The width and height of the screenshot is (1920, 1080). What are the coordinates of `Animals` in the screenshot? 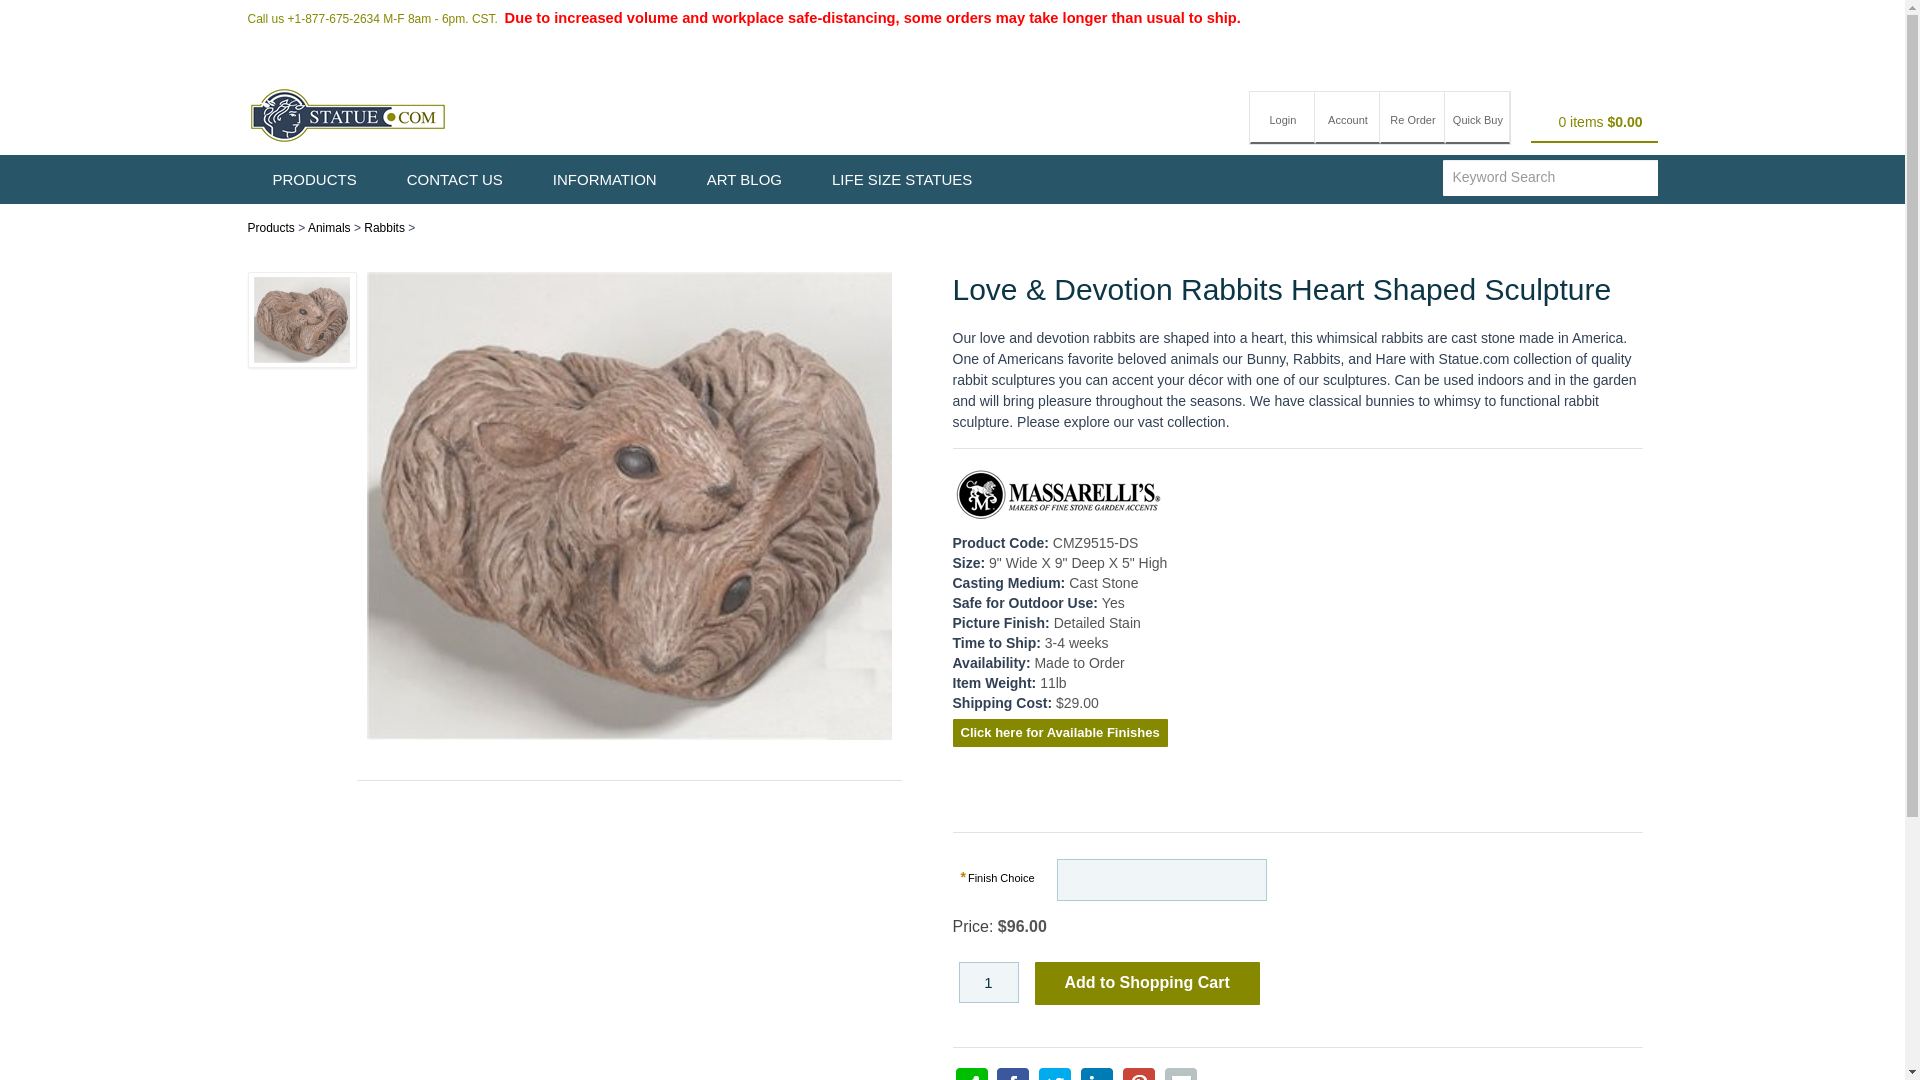 It's located at (329, 228).